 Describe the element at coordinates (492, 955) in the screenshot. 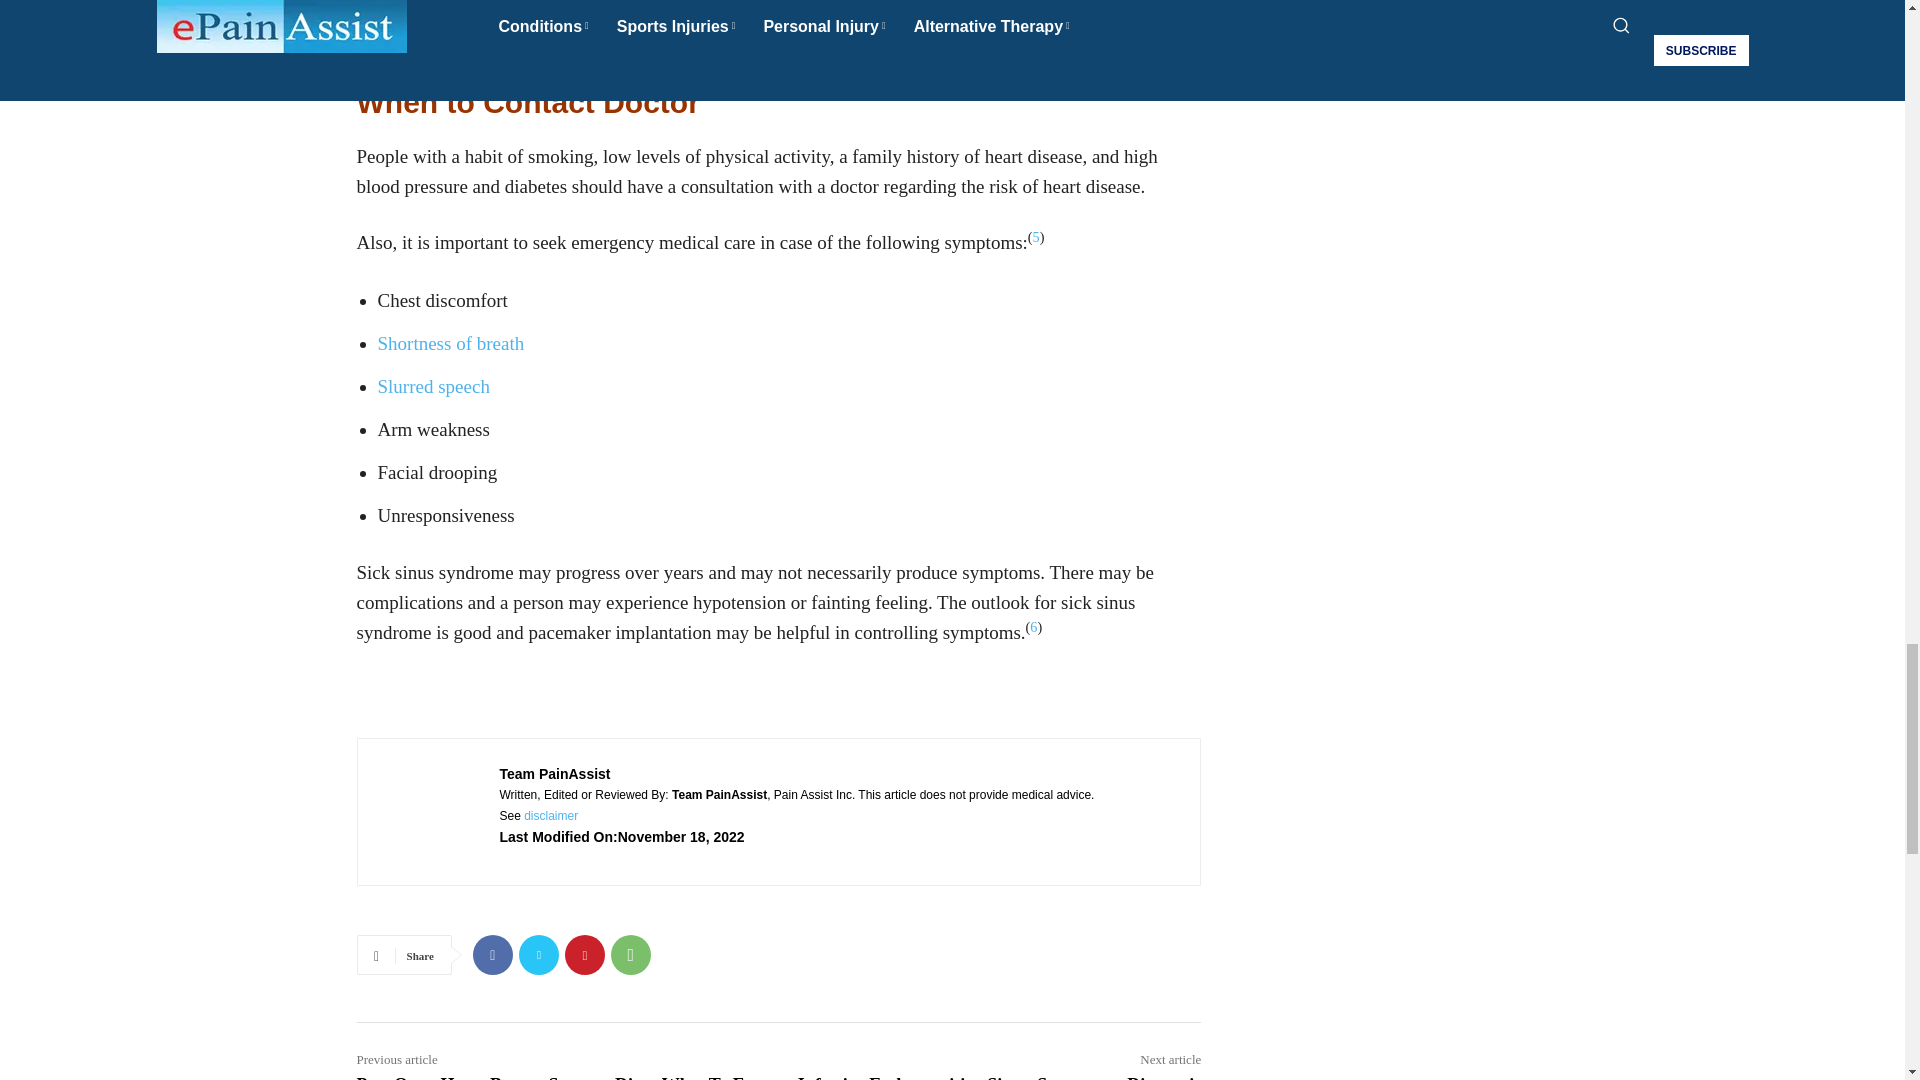

I see `Facebook` at that location.